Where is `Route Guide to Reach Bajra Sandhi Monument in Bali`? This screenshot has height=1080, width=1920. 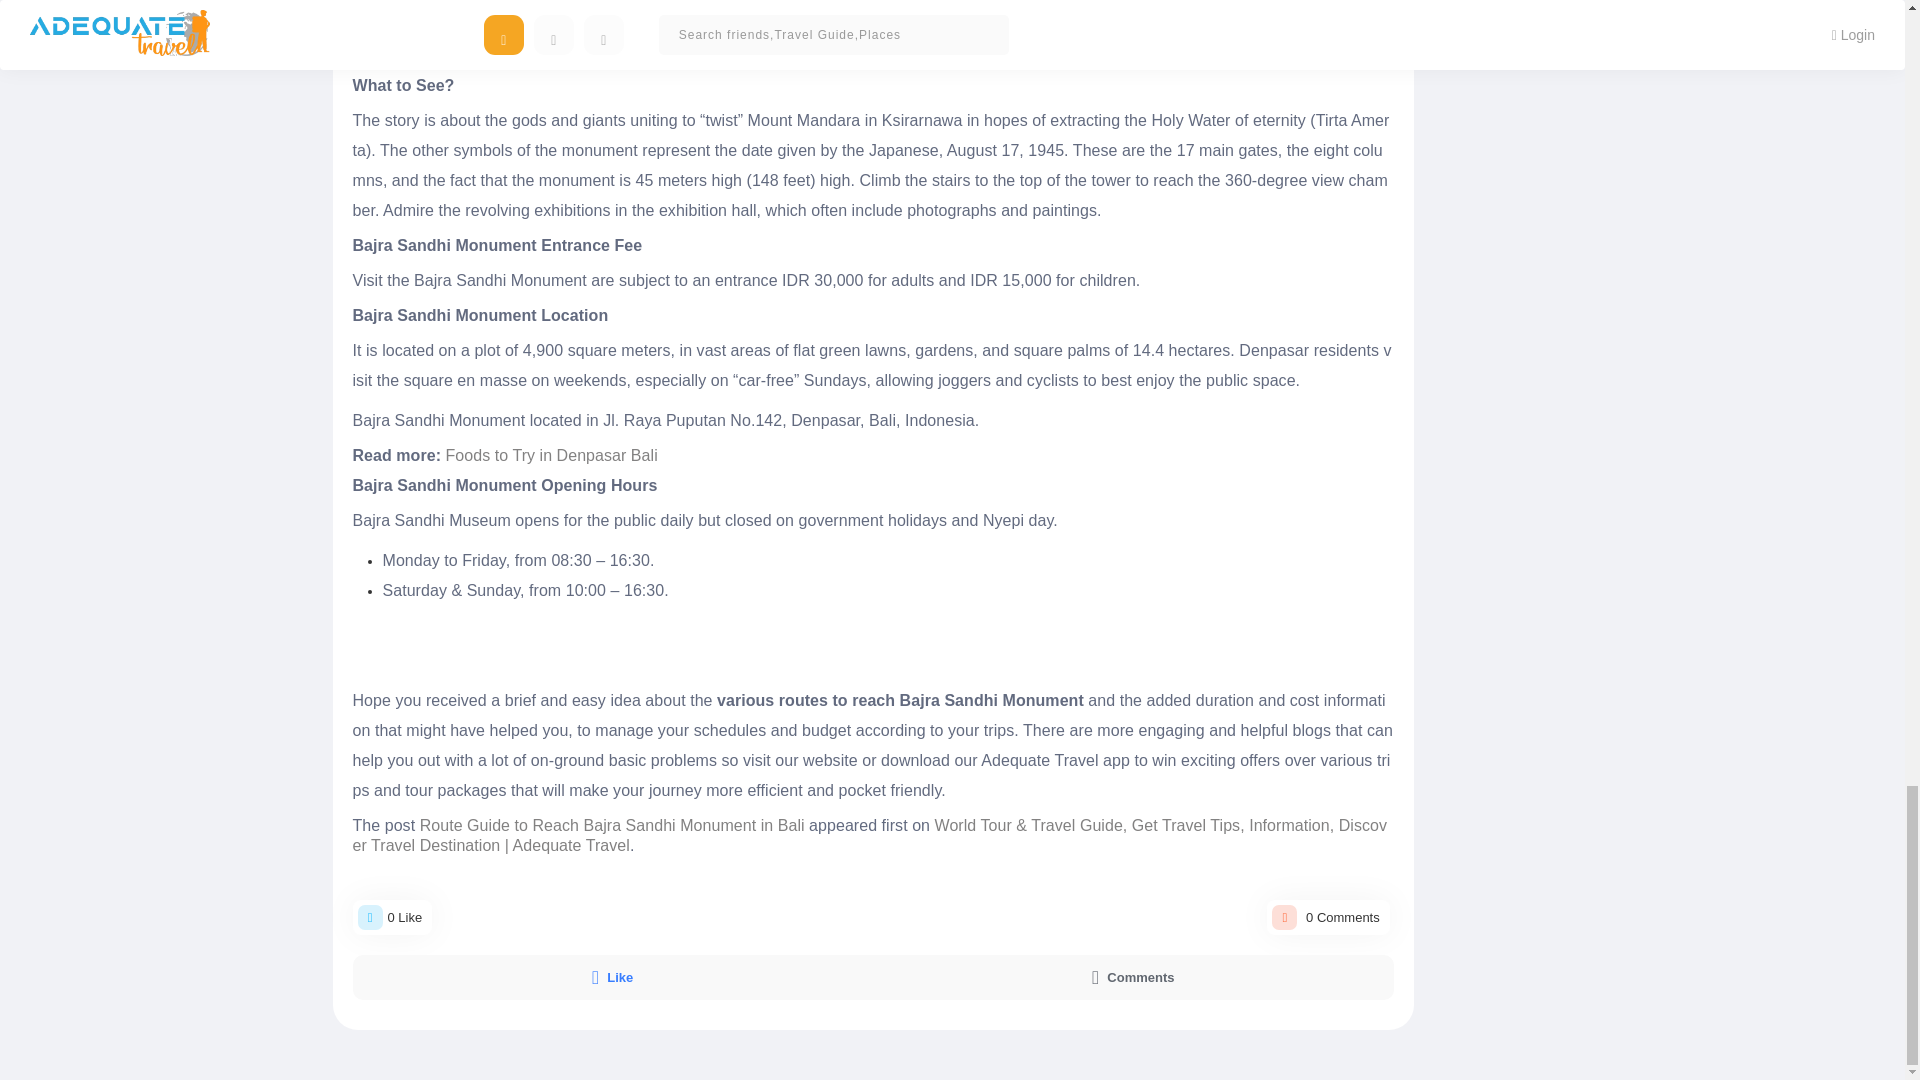
Route Guide to Reach Bajra Sandhi Monument in Bali is located at coordinates (612, 824).